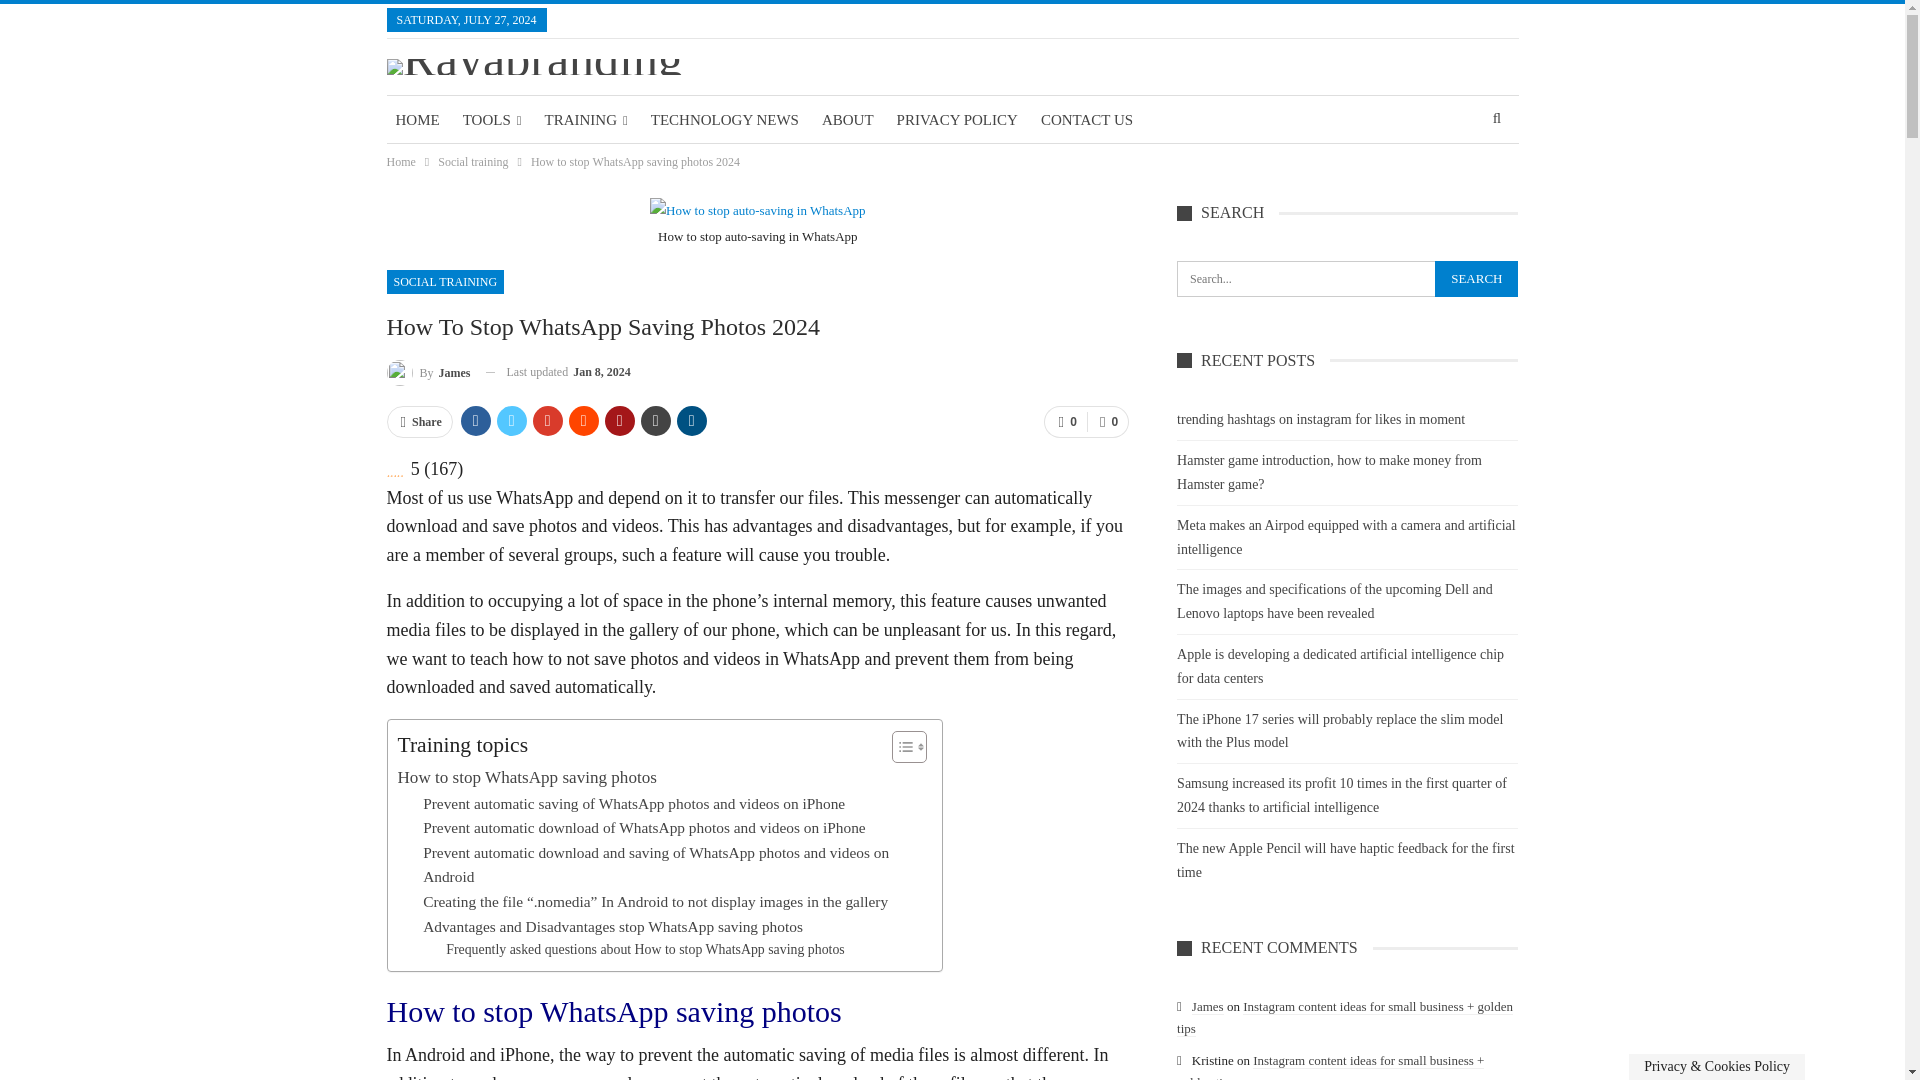  Describe the element at coordinates (585, 120) in the screenshot. I see `TRAINING` at that location.